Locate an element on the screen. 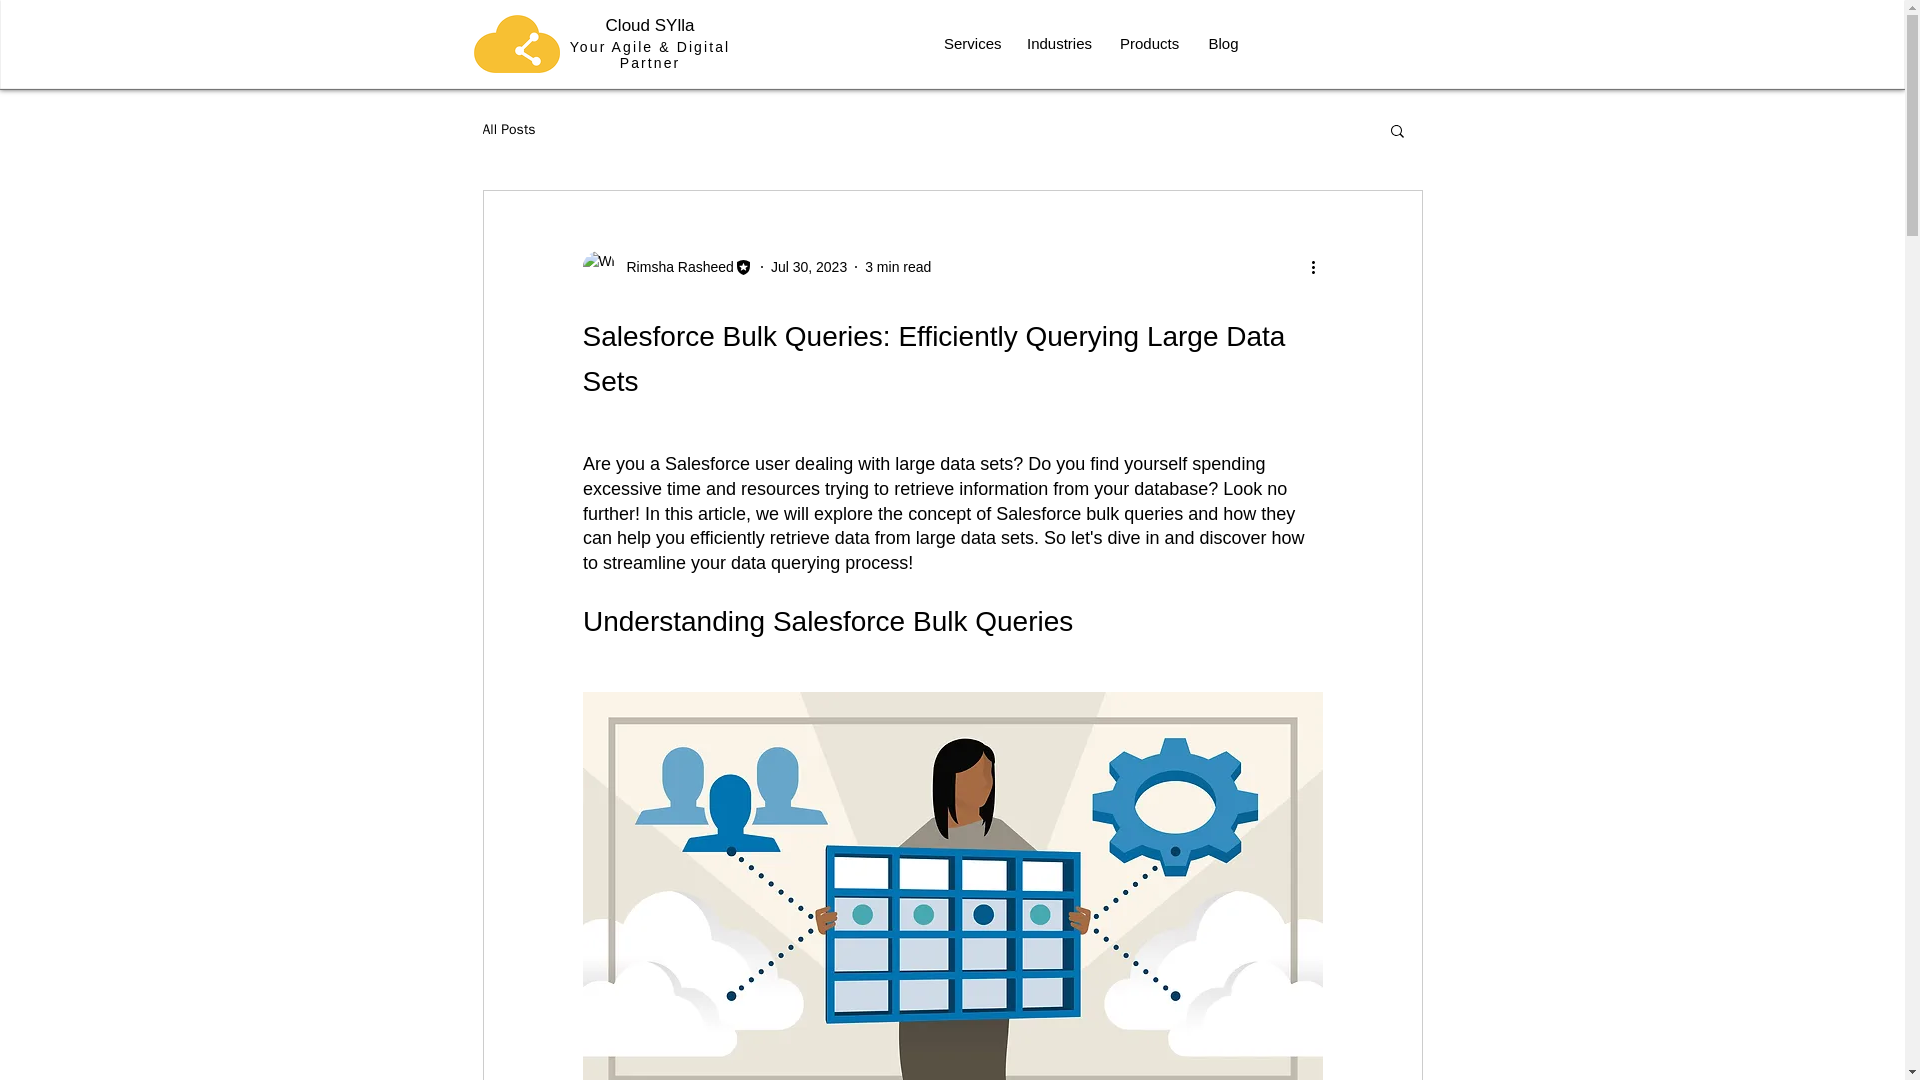 The image size is (1920, 1080). Products is located at coordinates (1148, 44).